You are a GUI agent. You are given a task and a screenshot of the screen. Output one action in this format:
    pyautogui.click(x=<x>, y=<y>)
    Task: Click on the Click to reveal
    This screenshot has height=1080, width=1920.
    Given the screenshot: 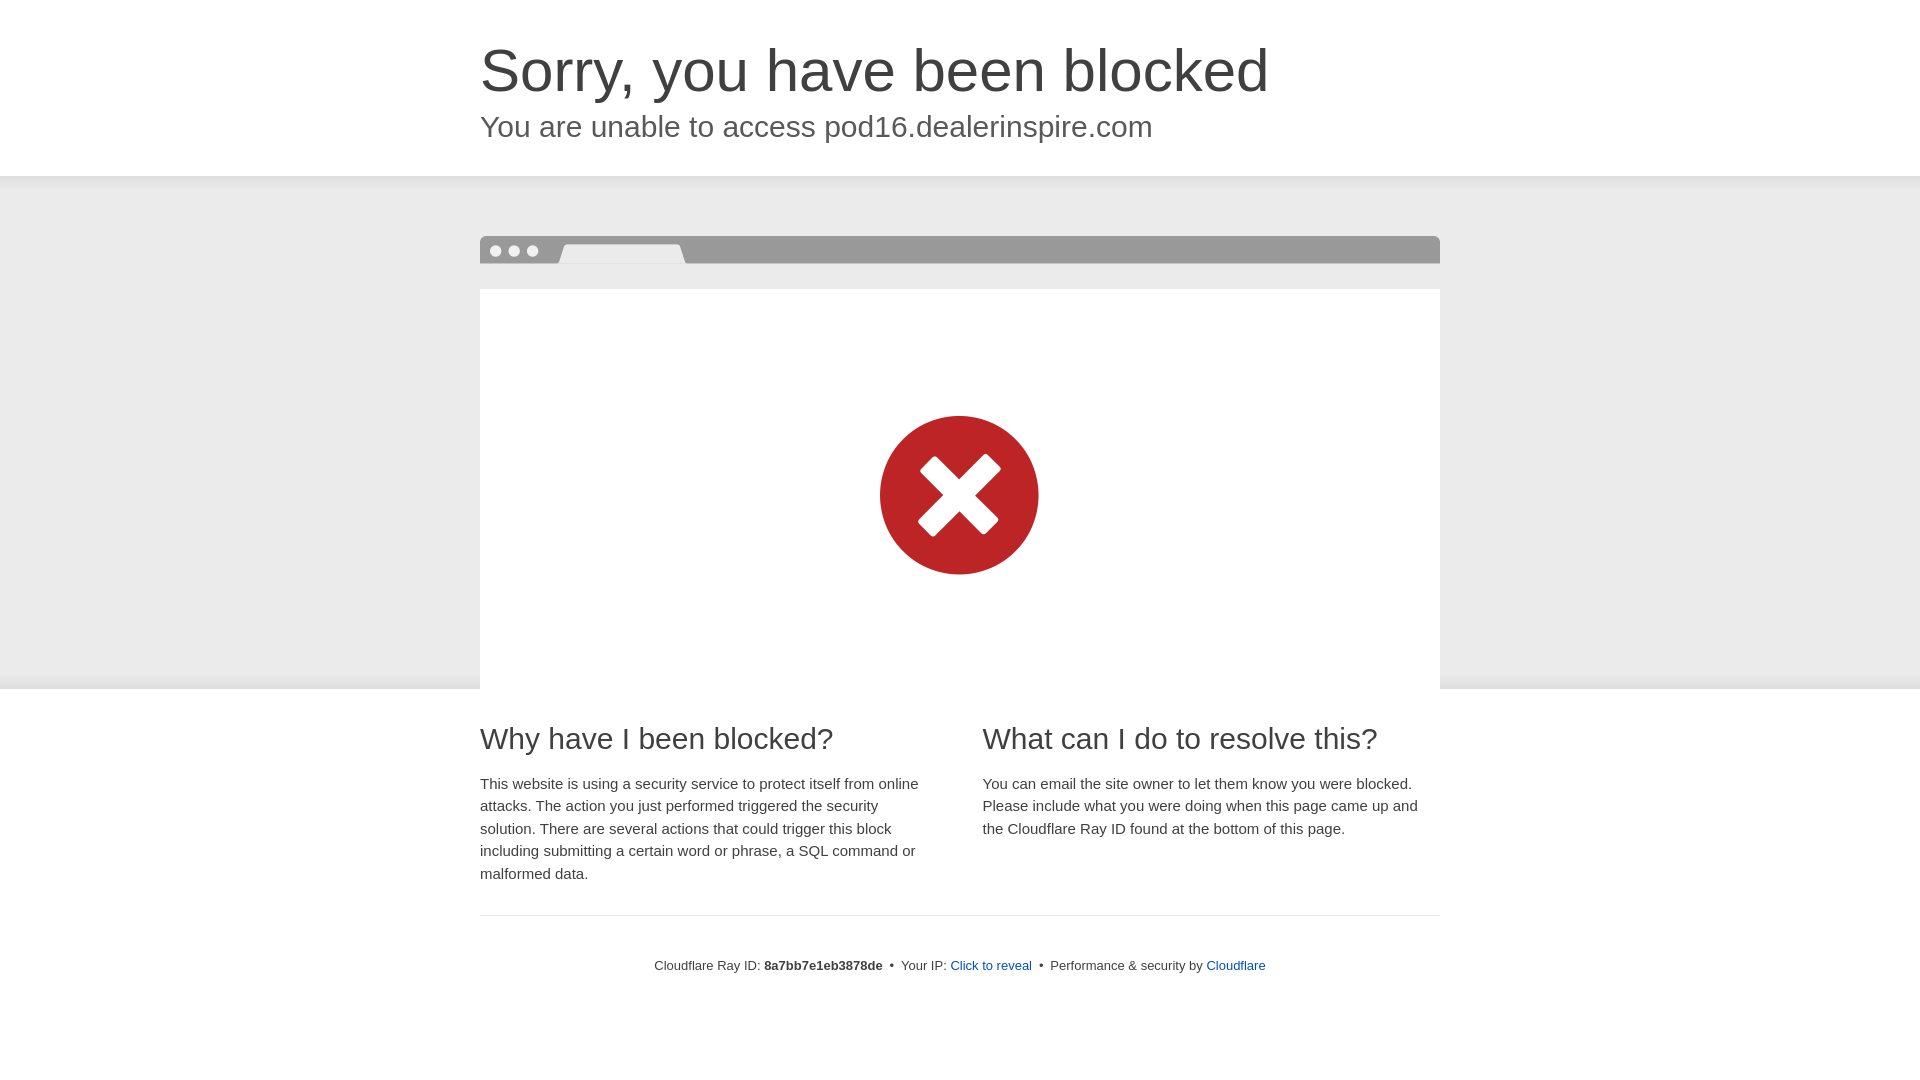 What is the action you would take?
    pyautogui.click(x=991, y=966)
    